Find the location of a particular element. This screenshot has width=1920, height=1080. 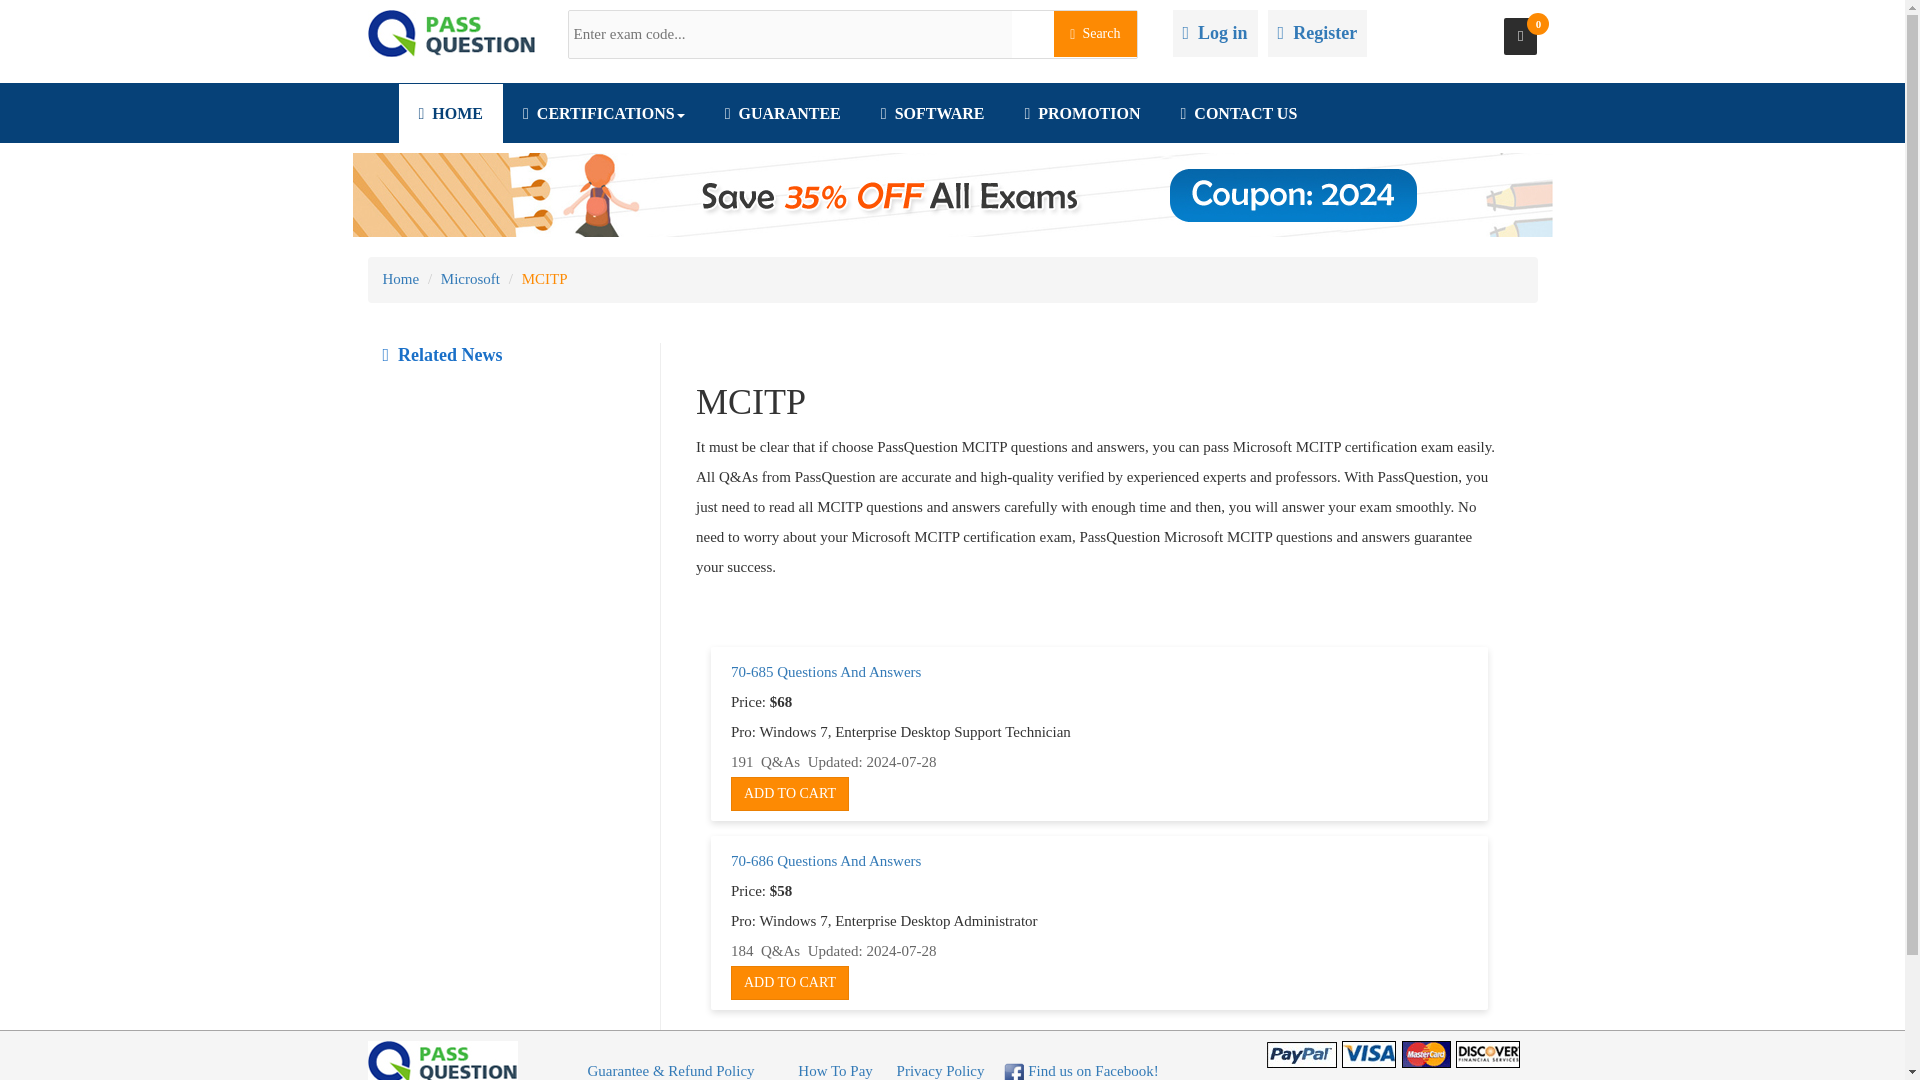

Home is located at coordinates (400, 279).